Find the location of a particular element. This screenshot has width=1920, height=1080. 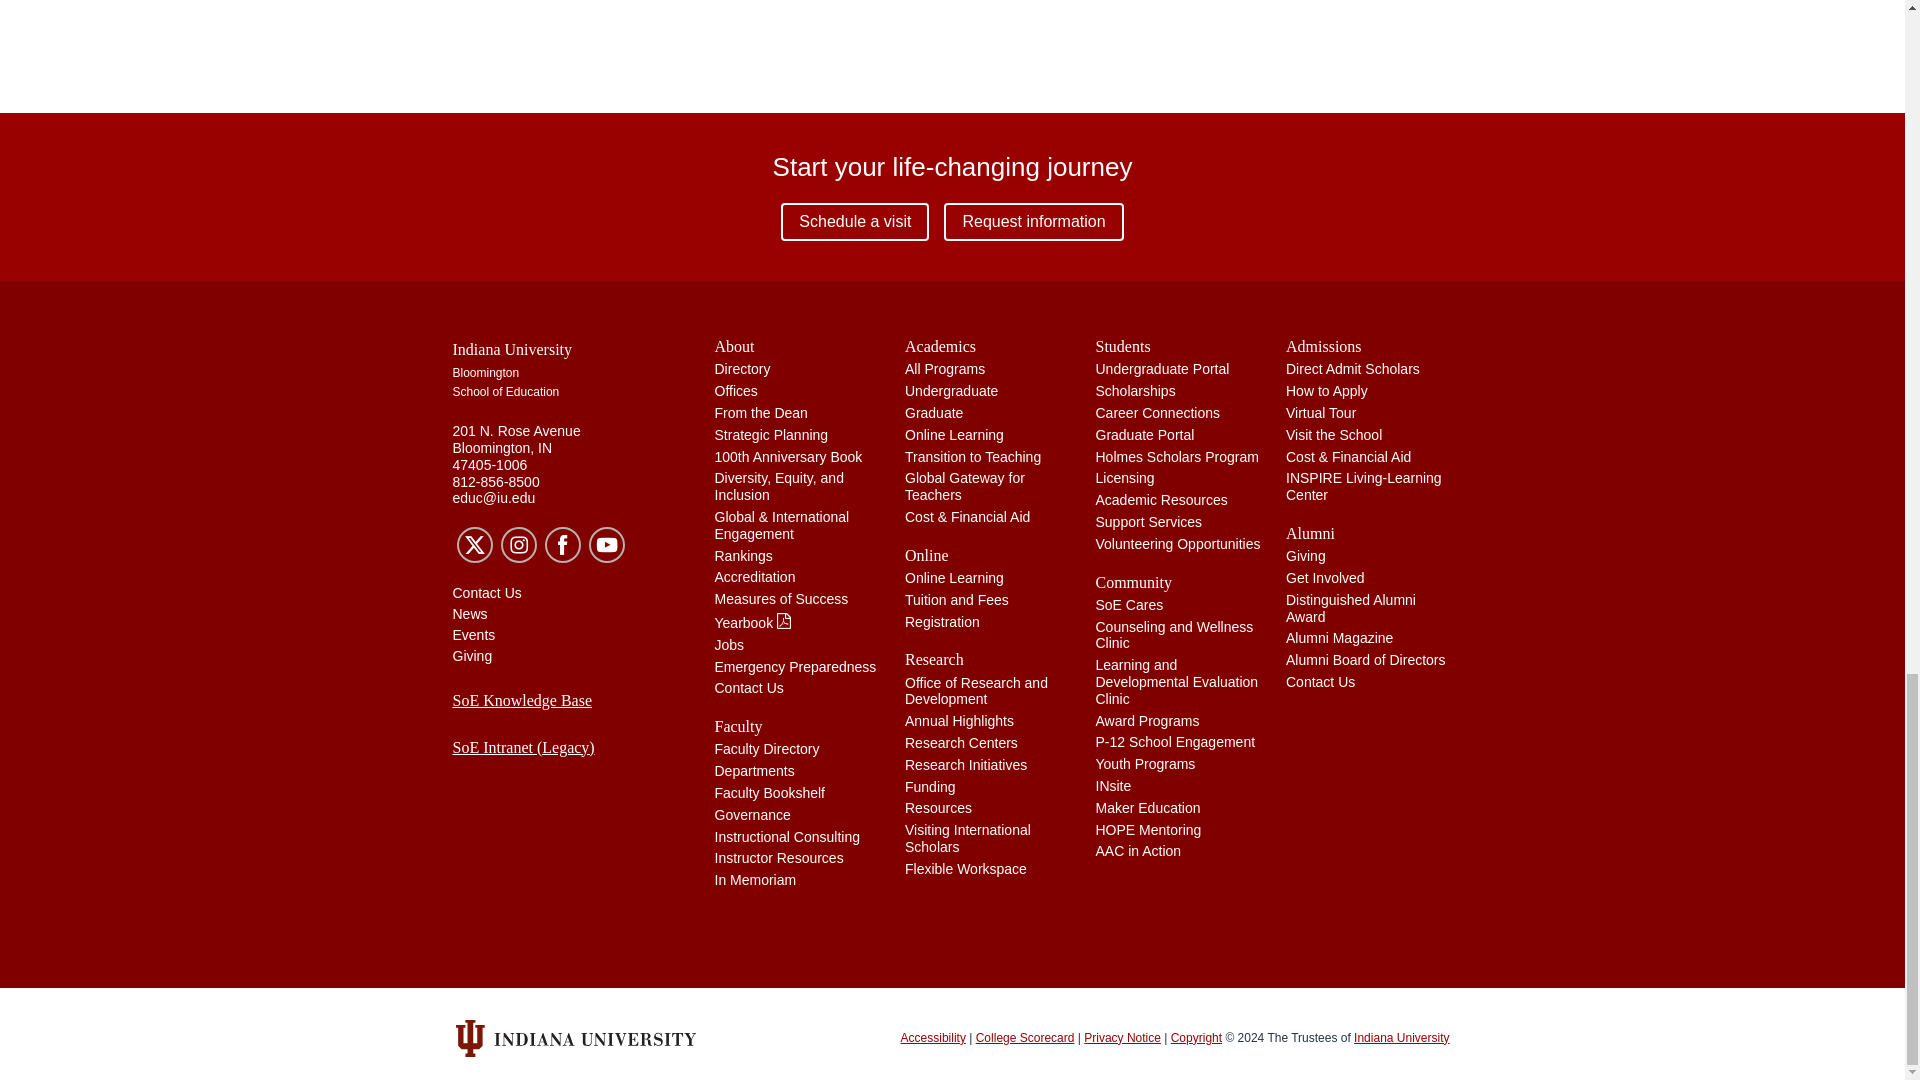

Yearbook is located at coordinates (753, 622).